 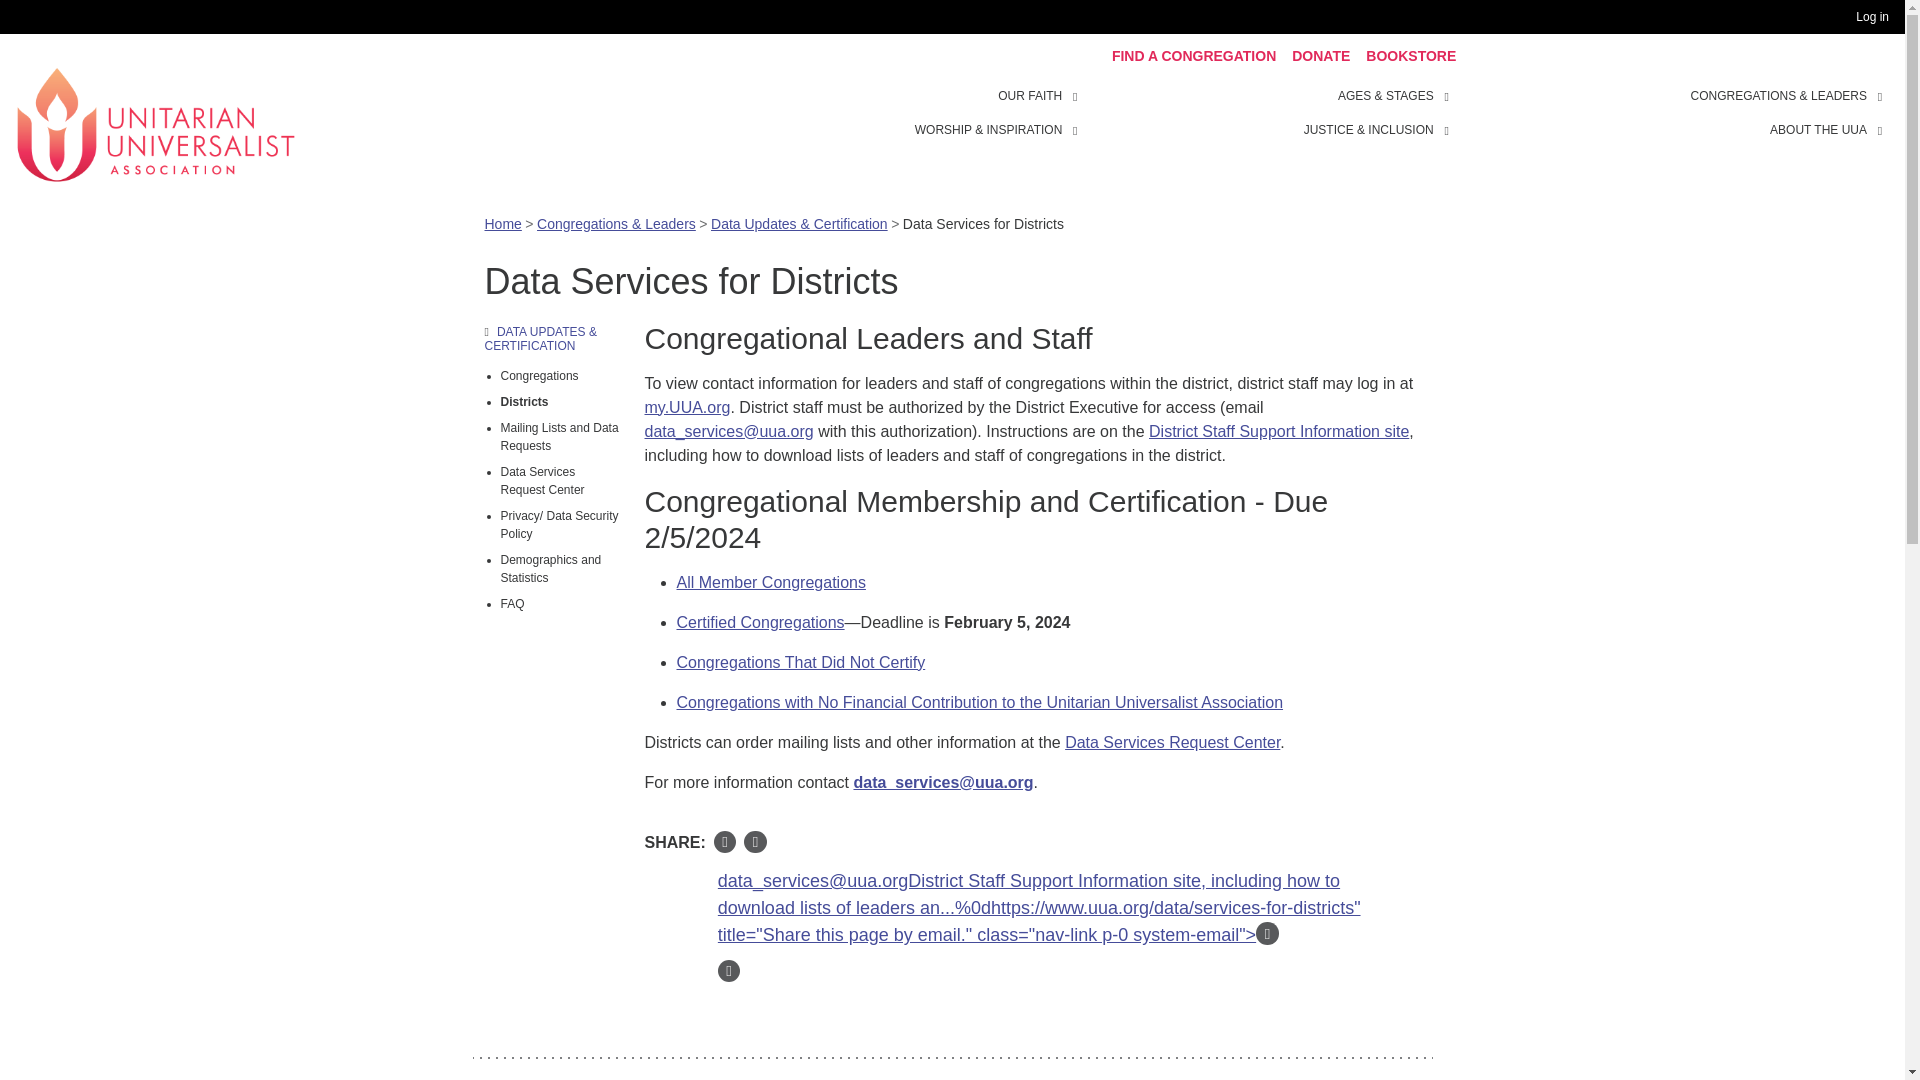 What do you see at coordinates (1410, 56) in the screenshot?
I see `BOOKSTORE` at bounding box center [1410, 56].